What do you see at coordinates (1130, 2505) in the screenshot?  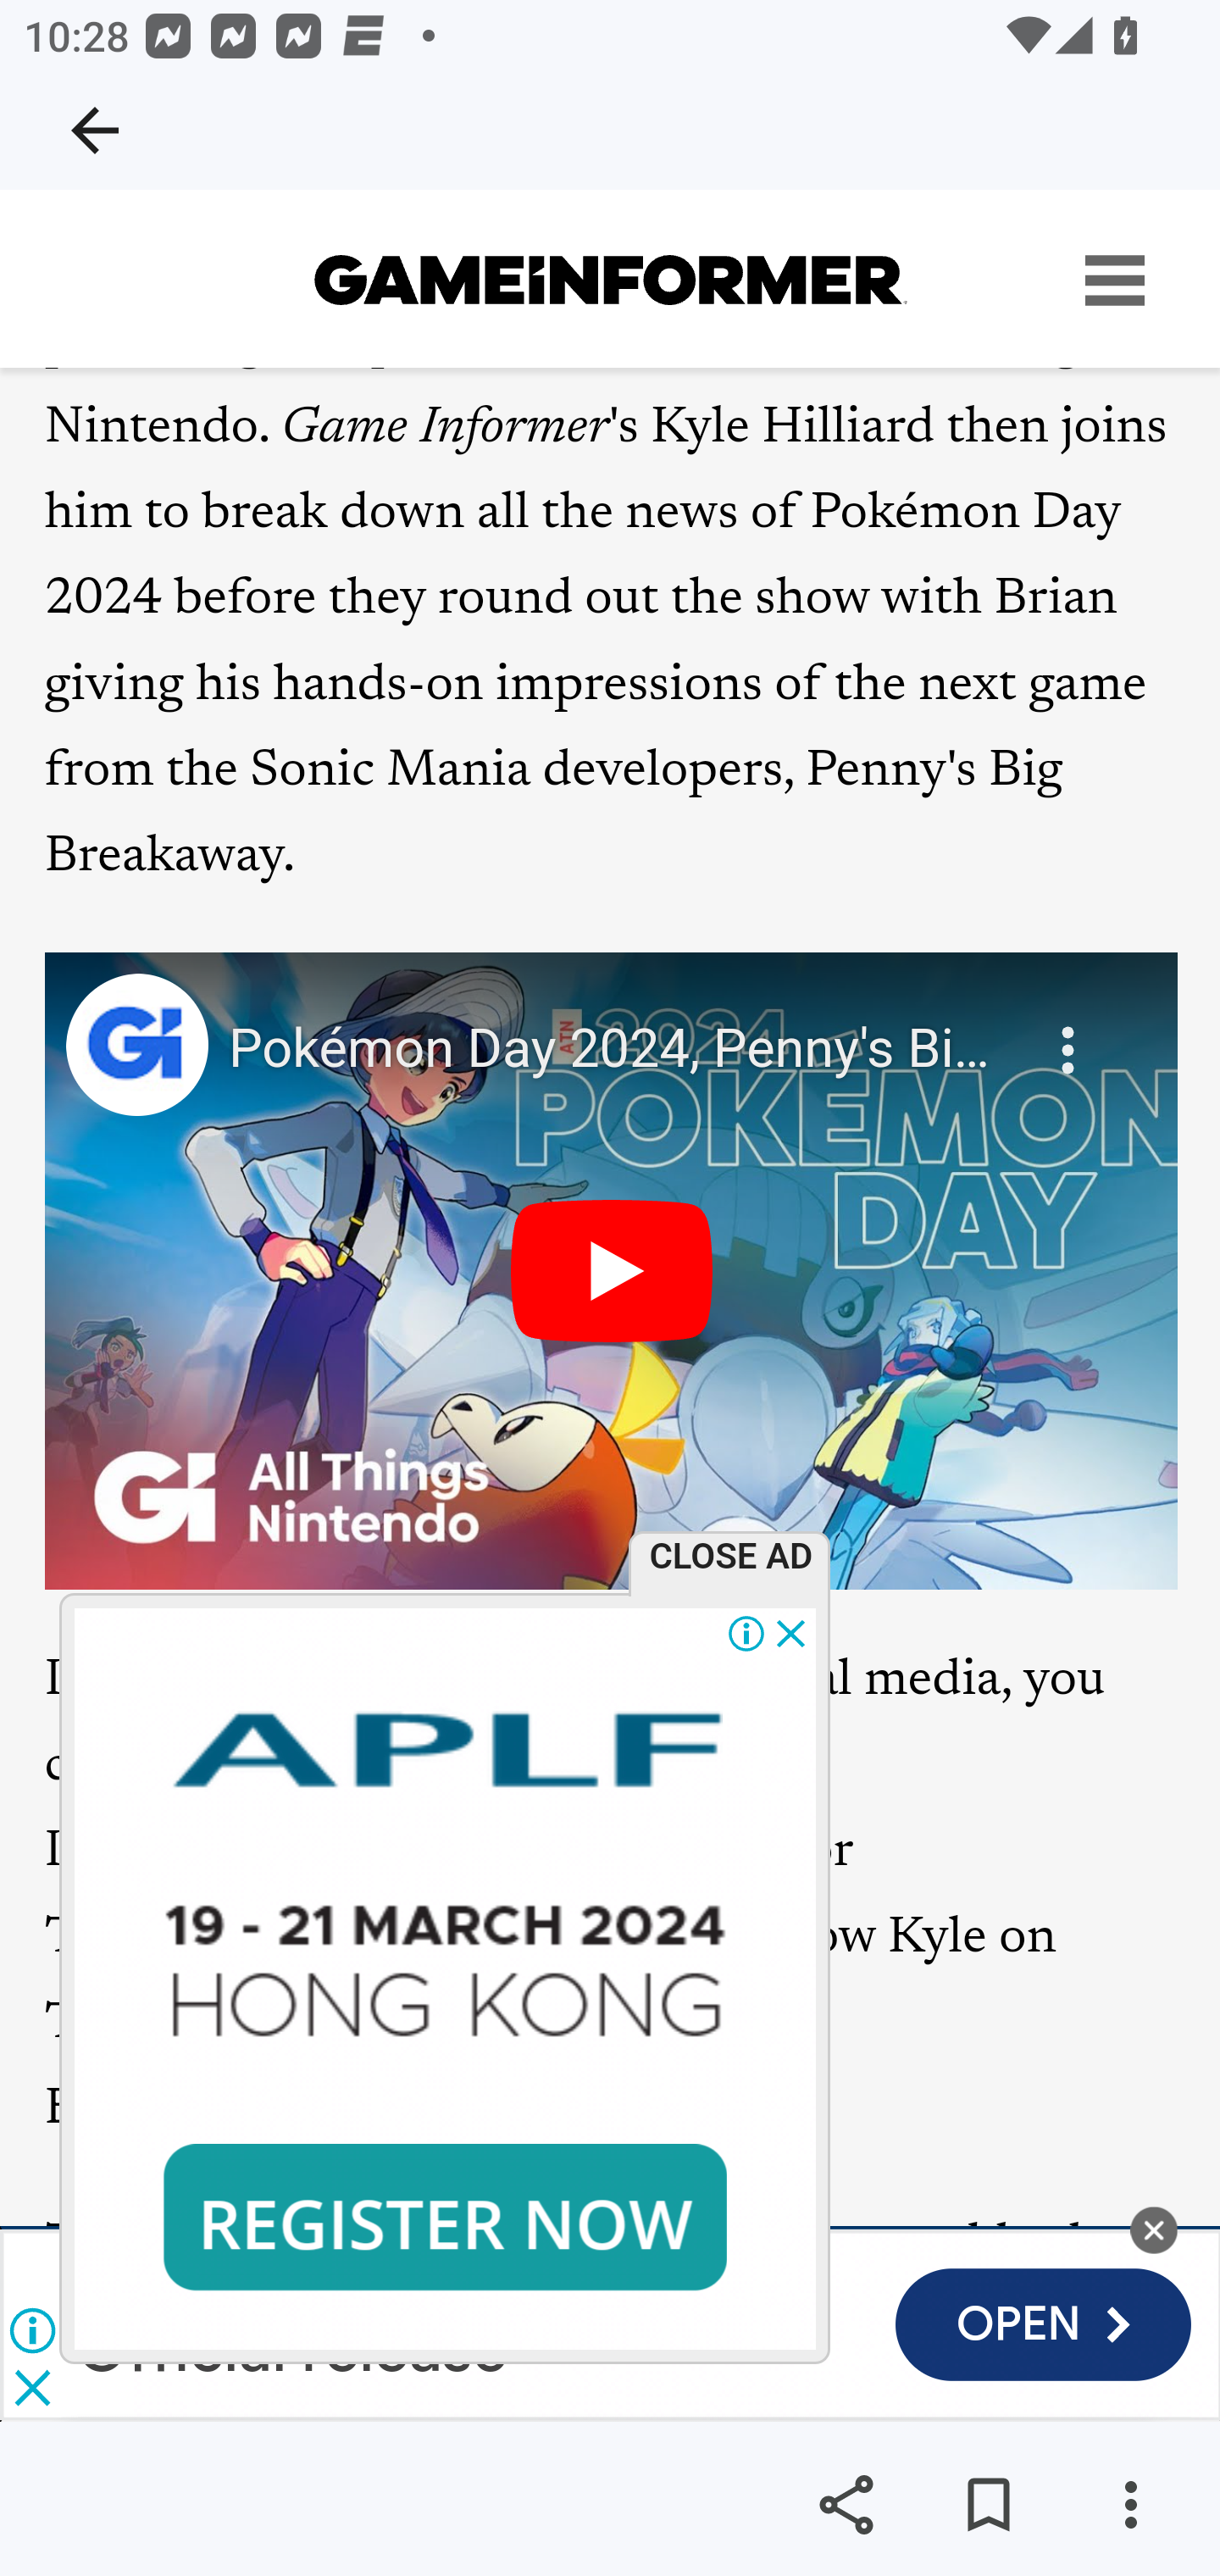 I see `More options` at bounding box center [1130, 2505].